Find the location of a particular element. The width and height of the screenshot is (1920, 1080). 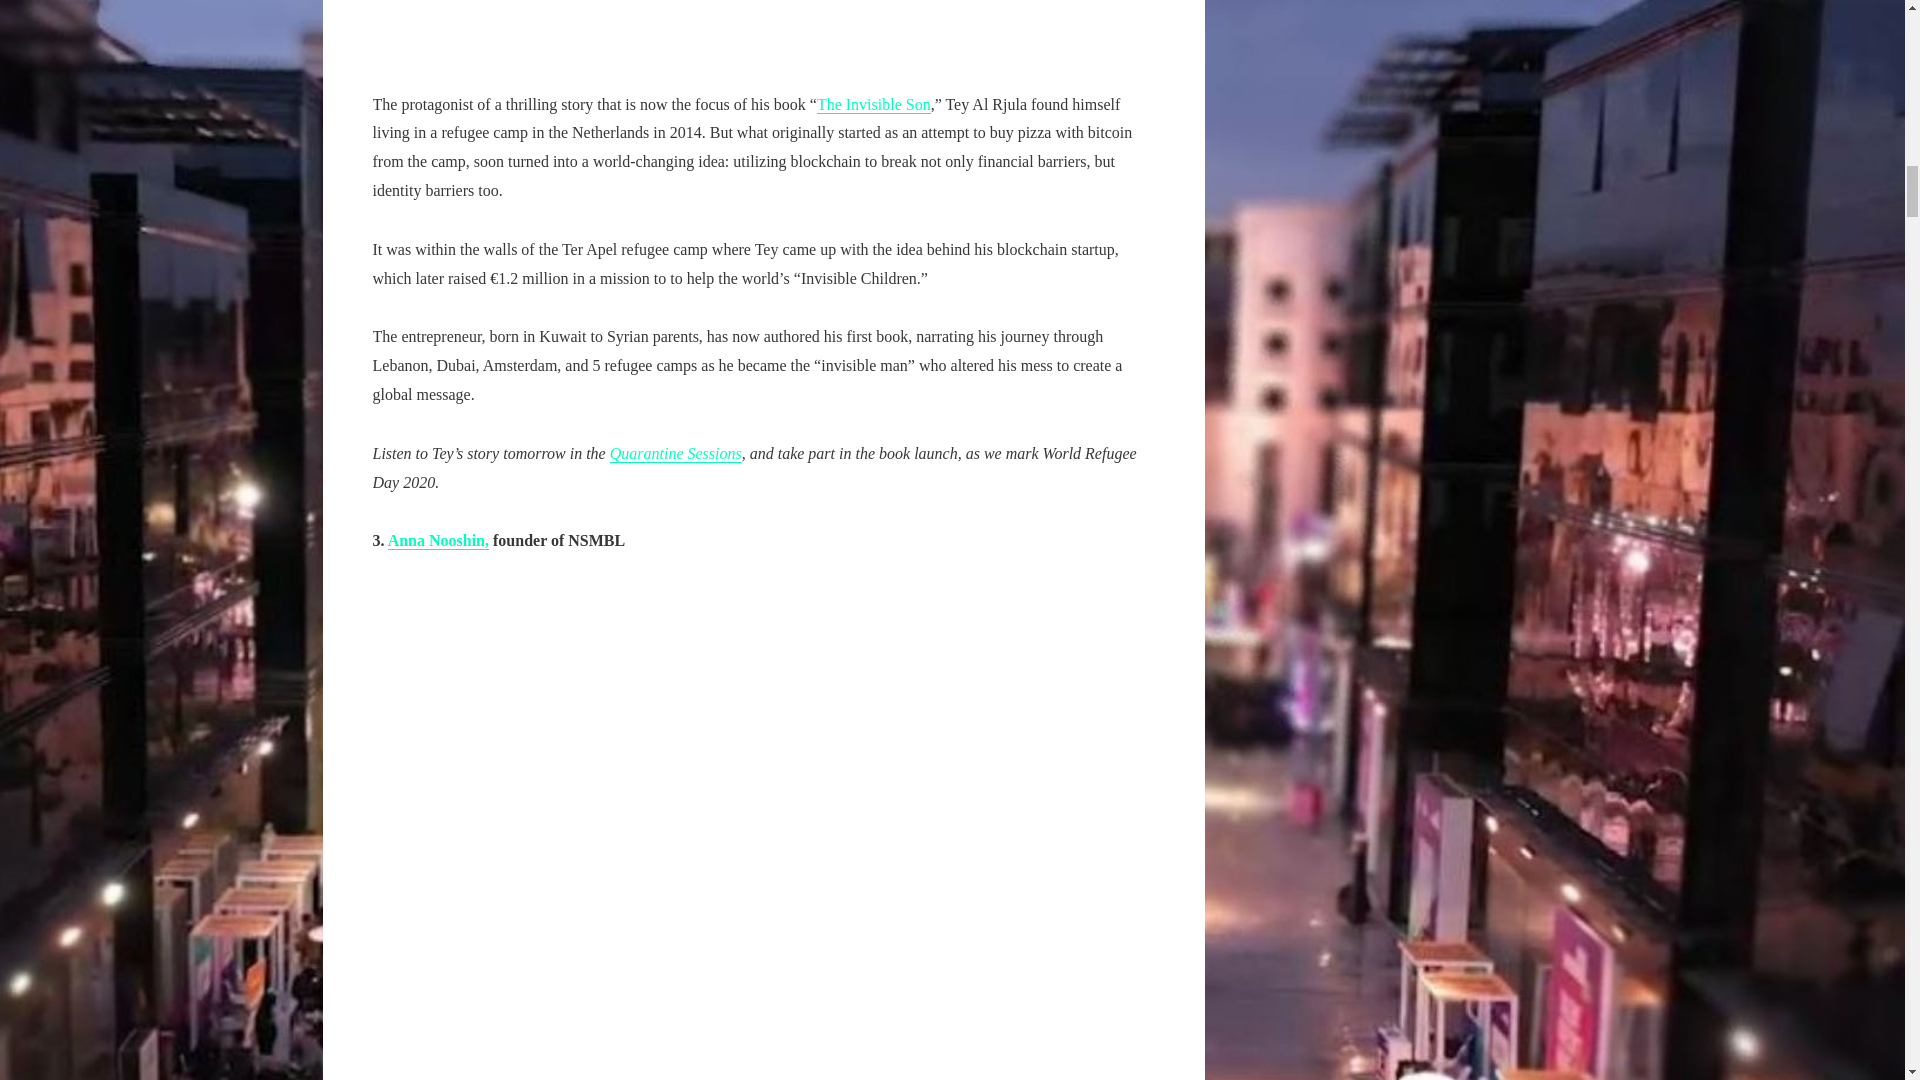

Quarantine Sessions is located at coordinates (676, 454).